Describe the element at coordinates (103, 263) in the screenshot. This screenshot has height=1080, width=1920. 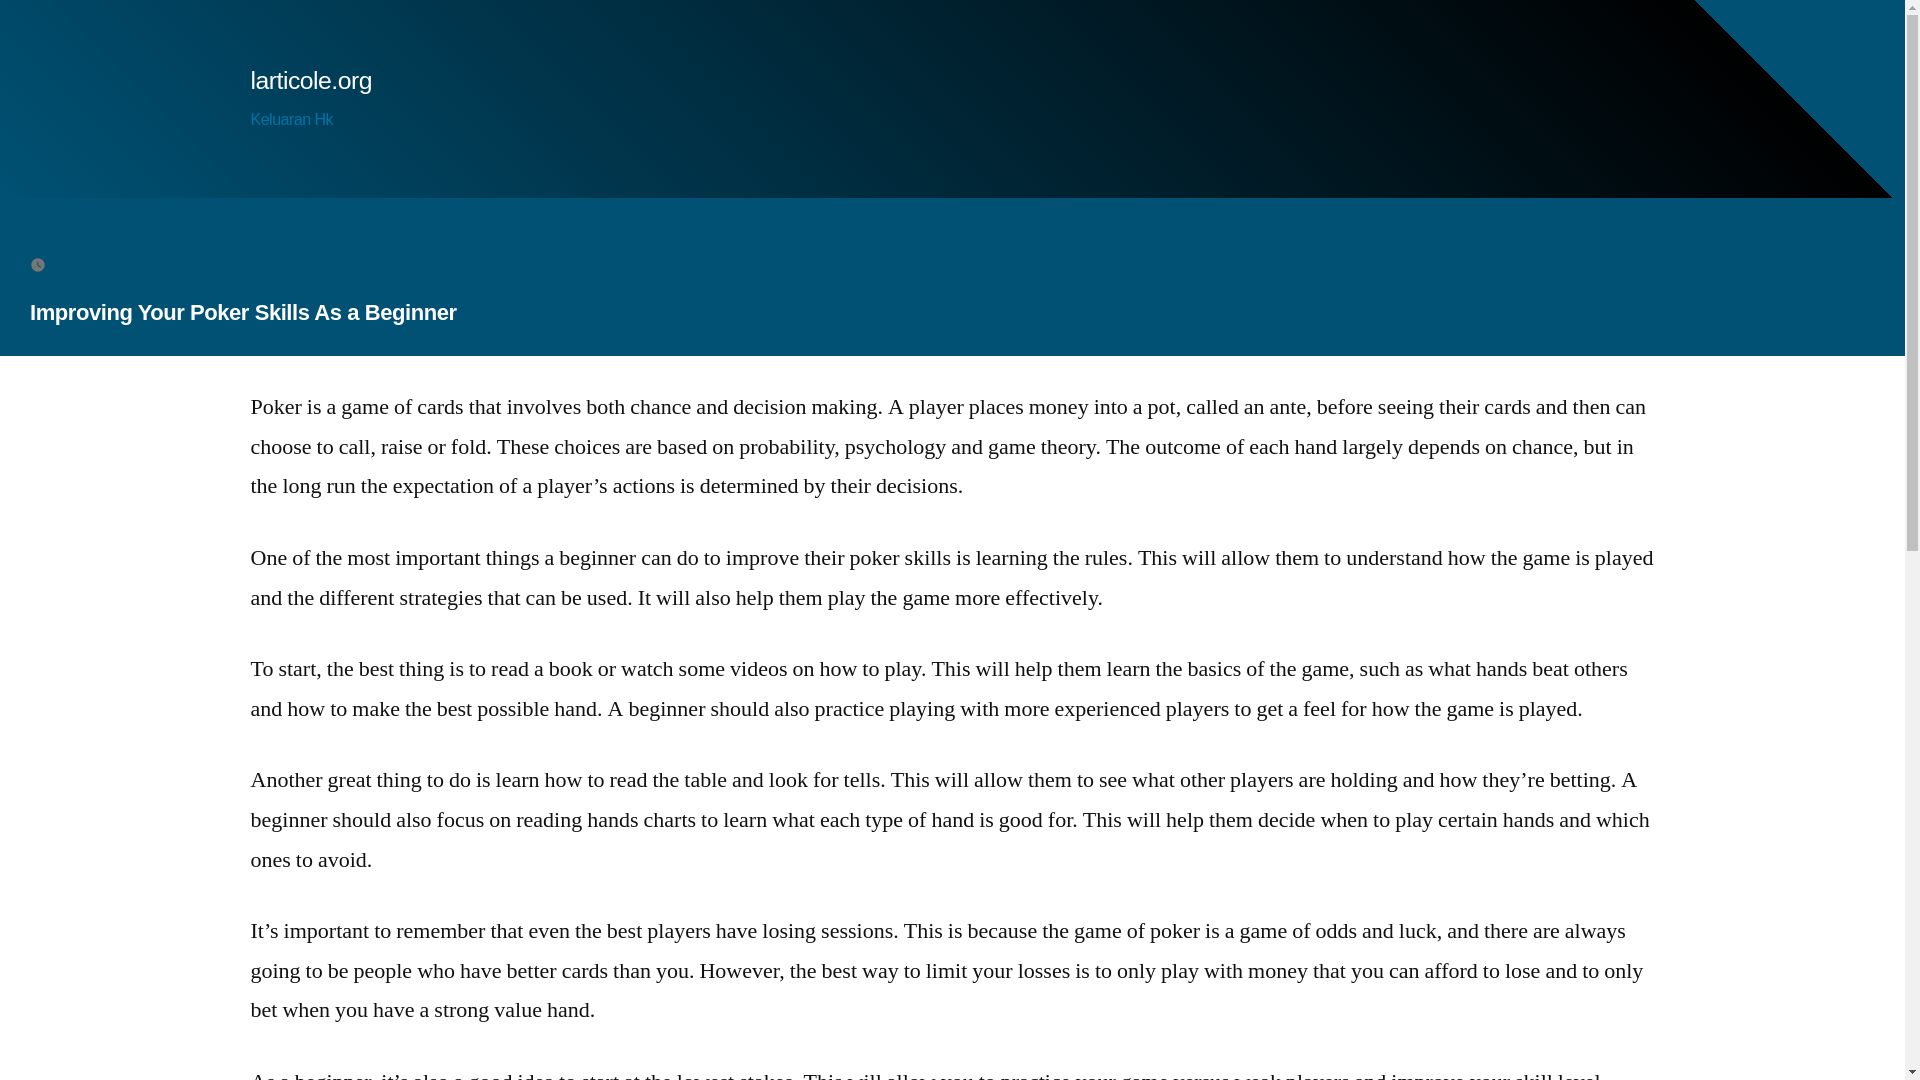
I see `June 21, 2023` at that location.